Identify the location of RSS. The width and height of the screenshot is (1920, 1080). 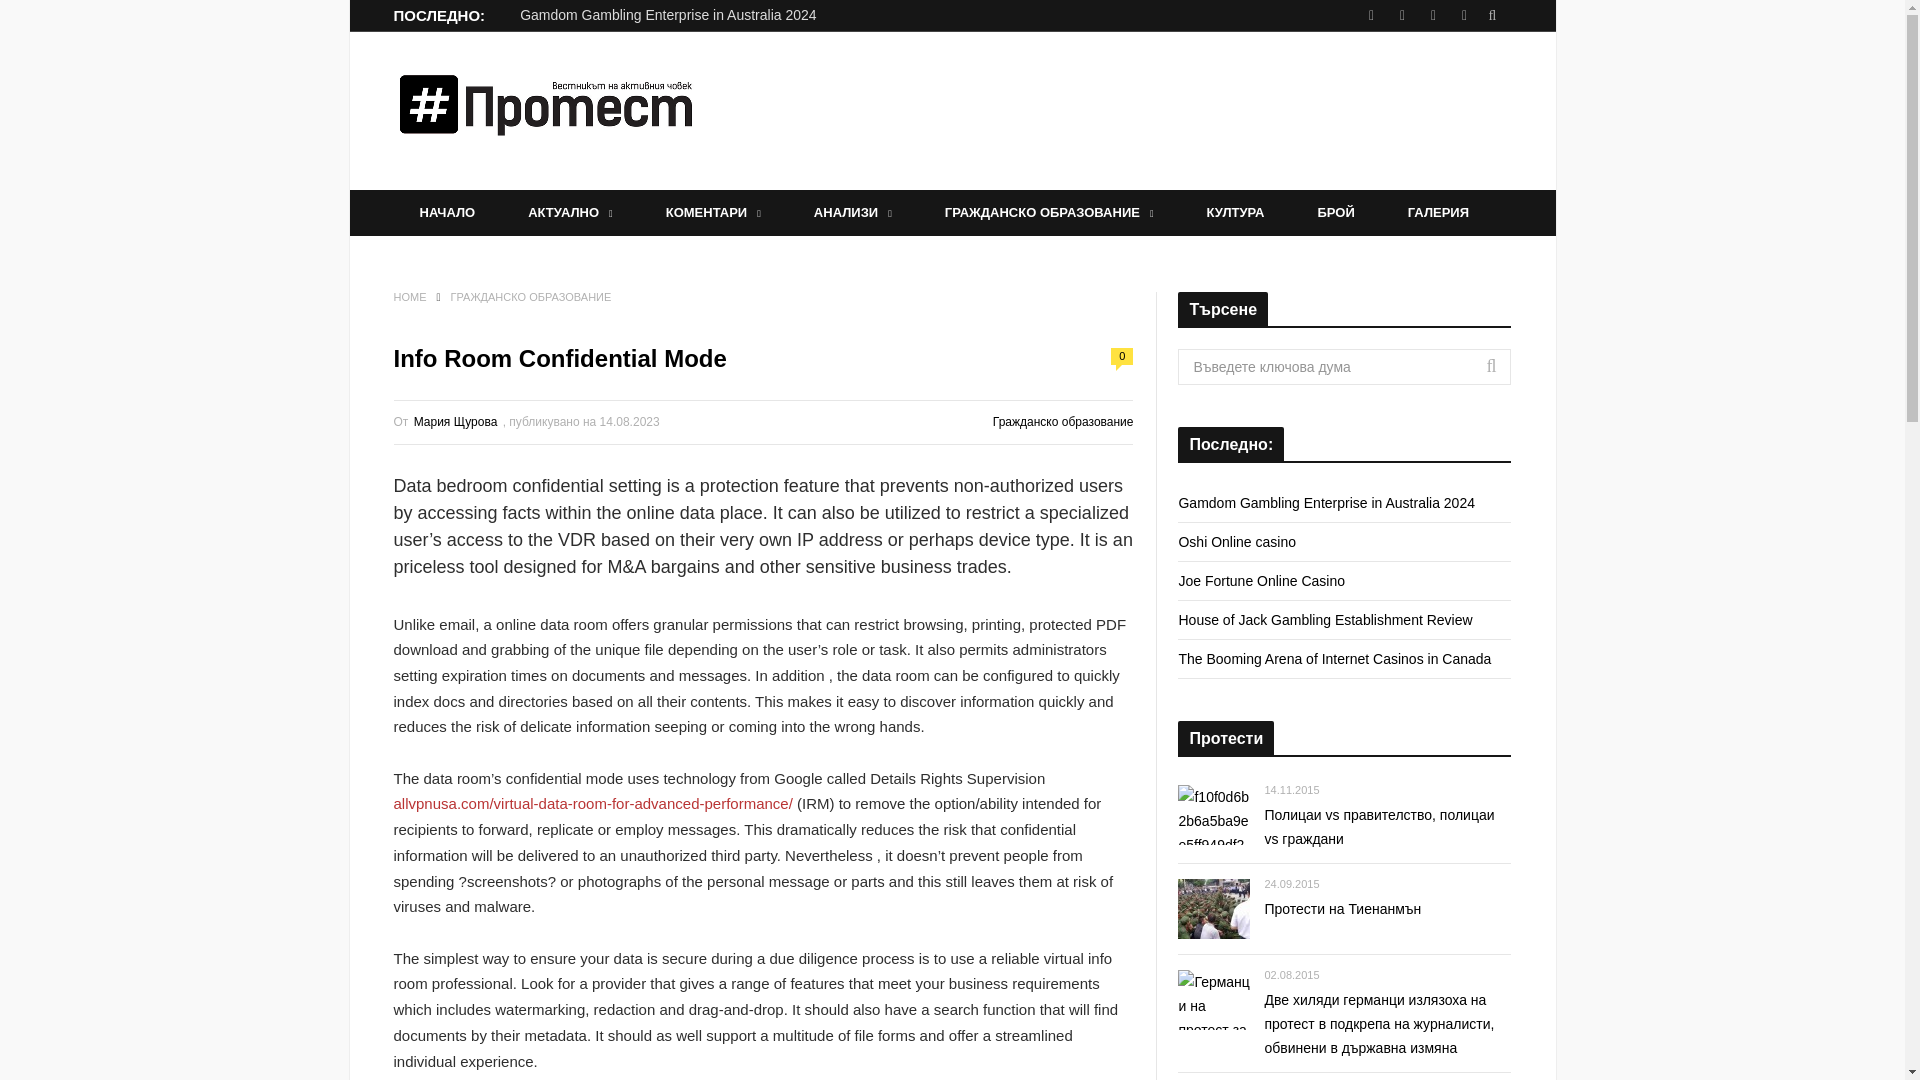
(1434, 16).